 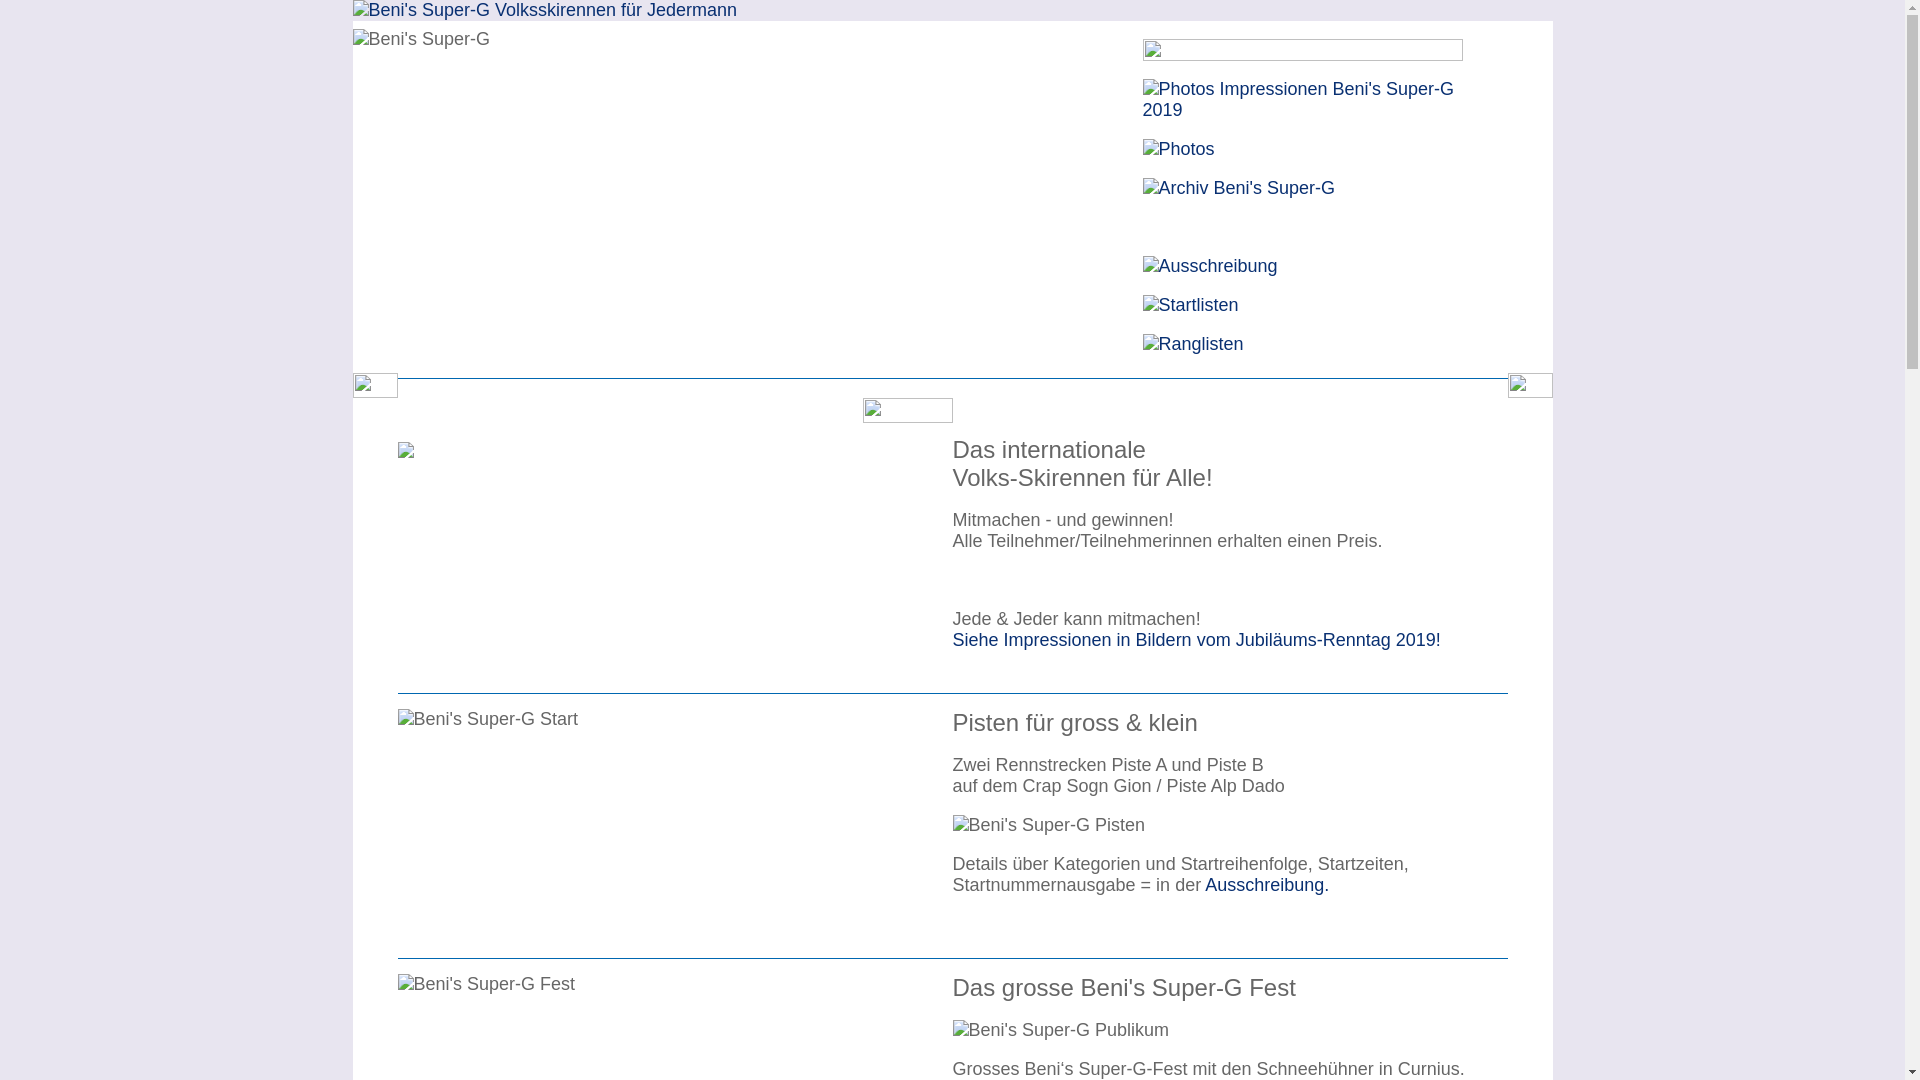 What do you see at coordinates (608, 444) in the screenshot?
I see `2` at bounding box center [608, 444].